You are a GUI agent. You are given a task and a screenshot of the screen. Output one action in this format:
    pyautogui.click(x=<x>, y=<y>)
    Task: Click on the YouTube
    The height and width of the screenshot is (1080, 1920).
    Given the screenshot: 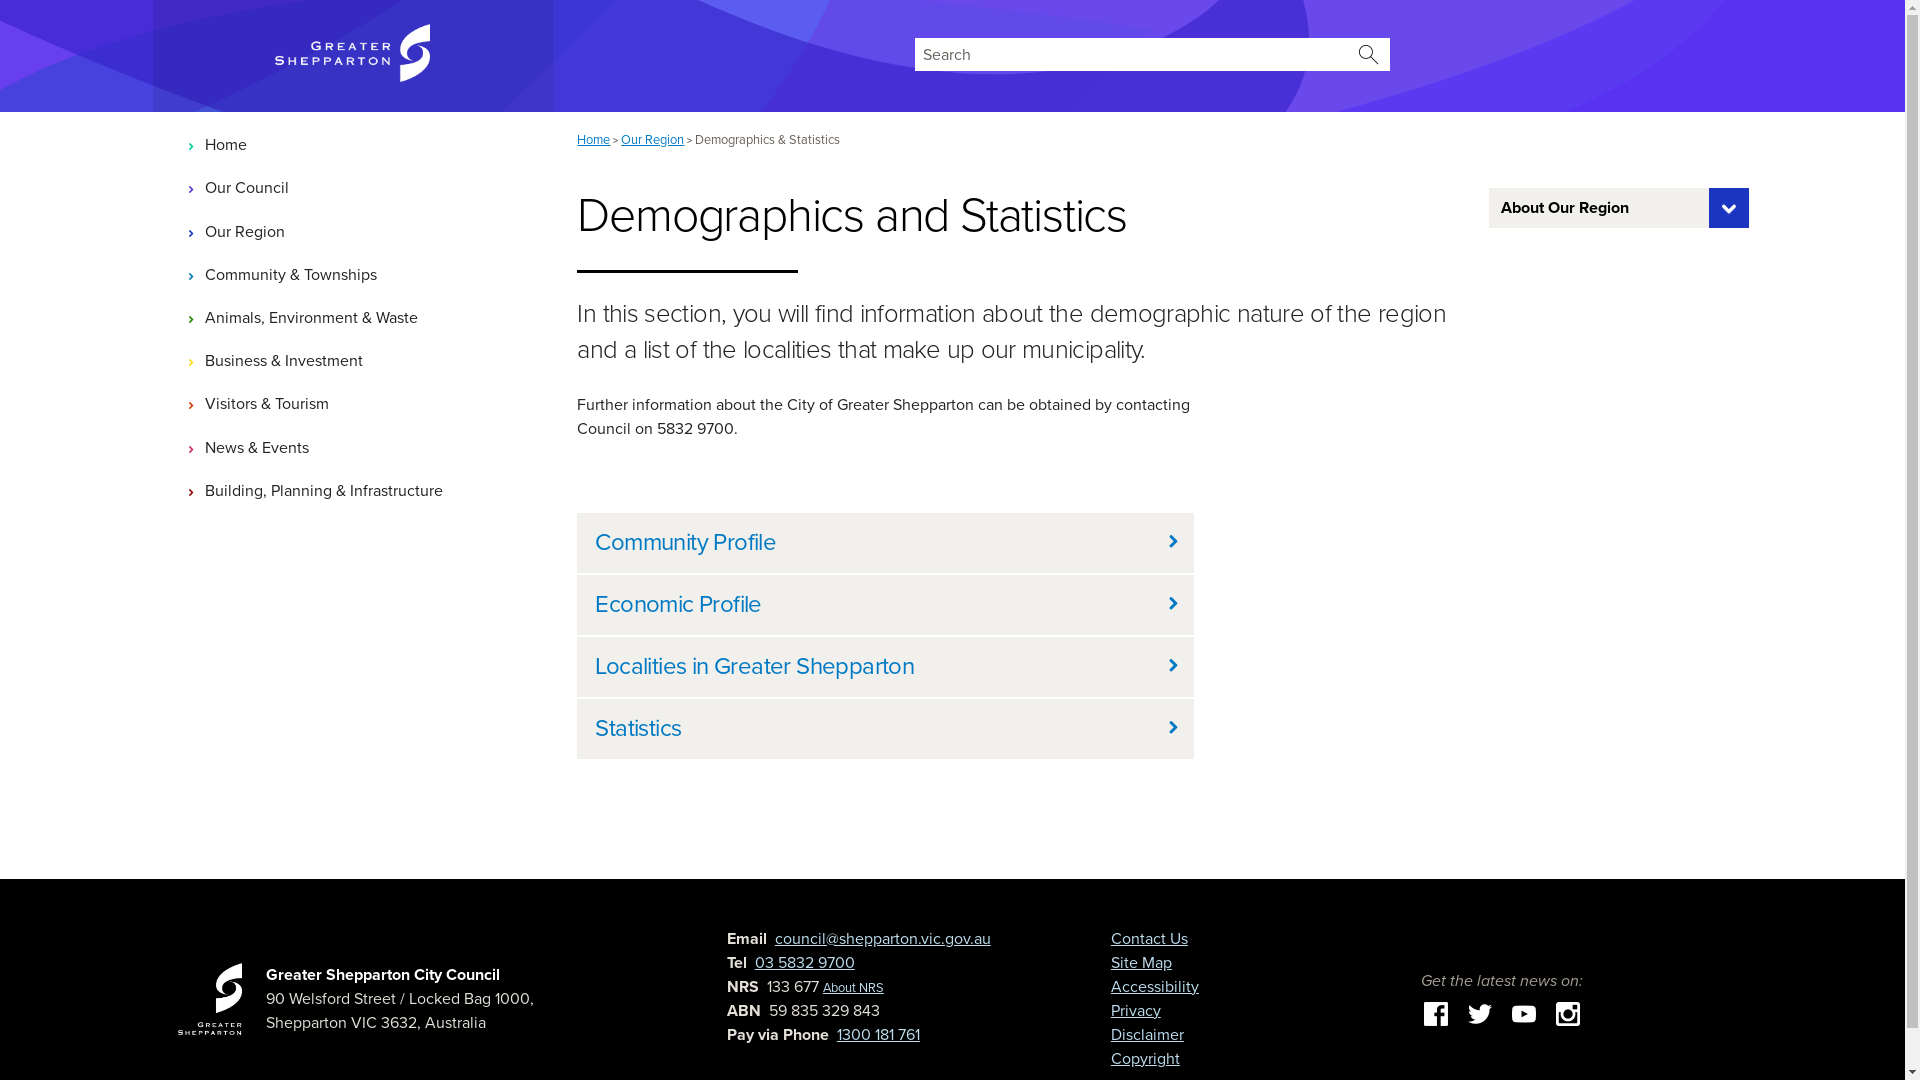 What is the action you would take?
    pyautogui.click(x=1524, y=1013)
    